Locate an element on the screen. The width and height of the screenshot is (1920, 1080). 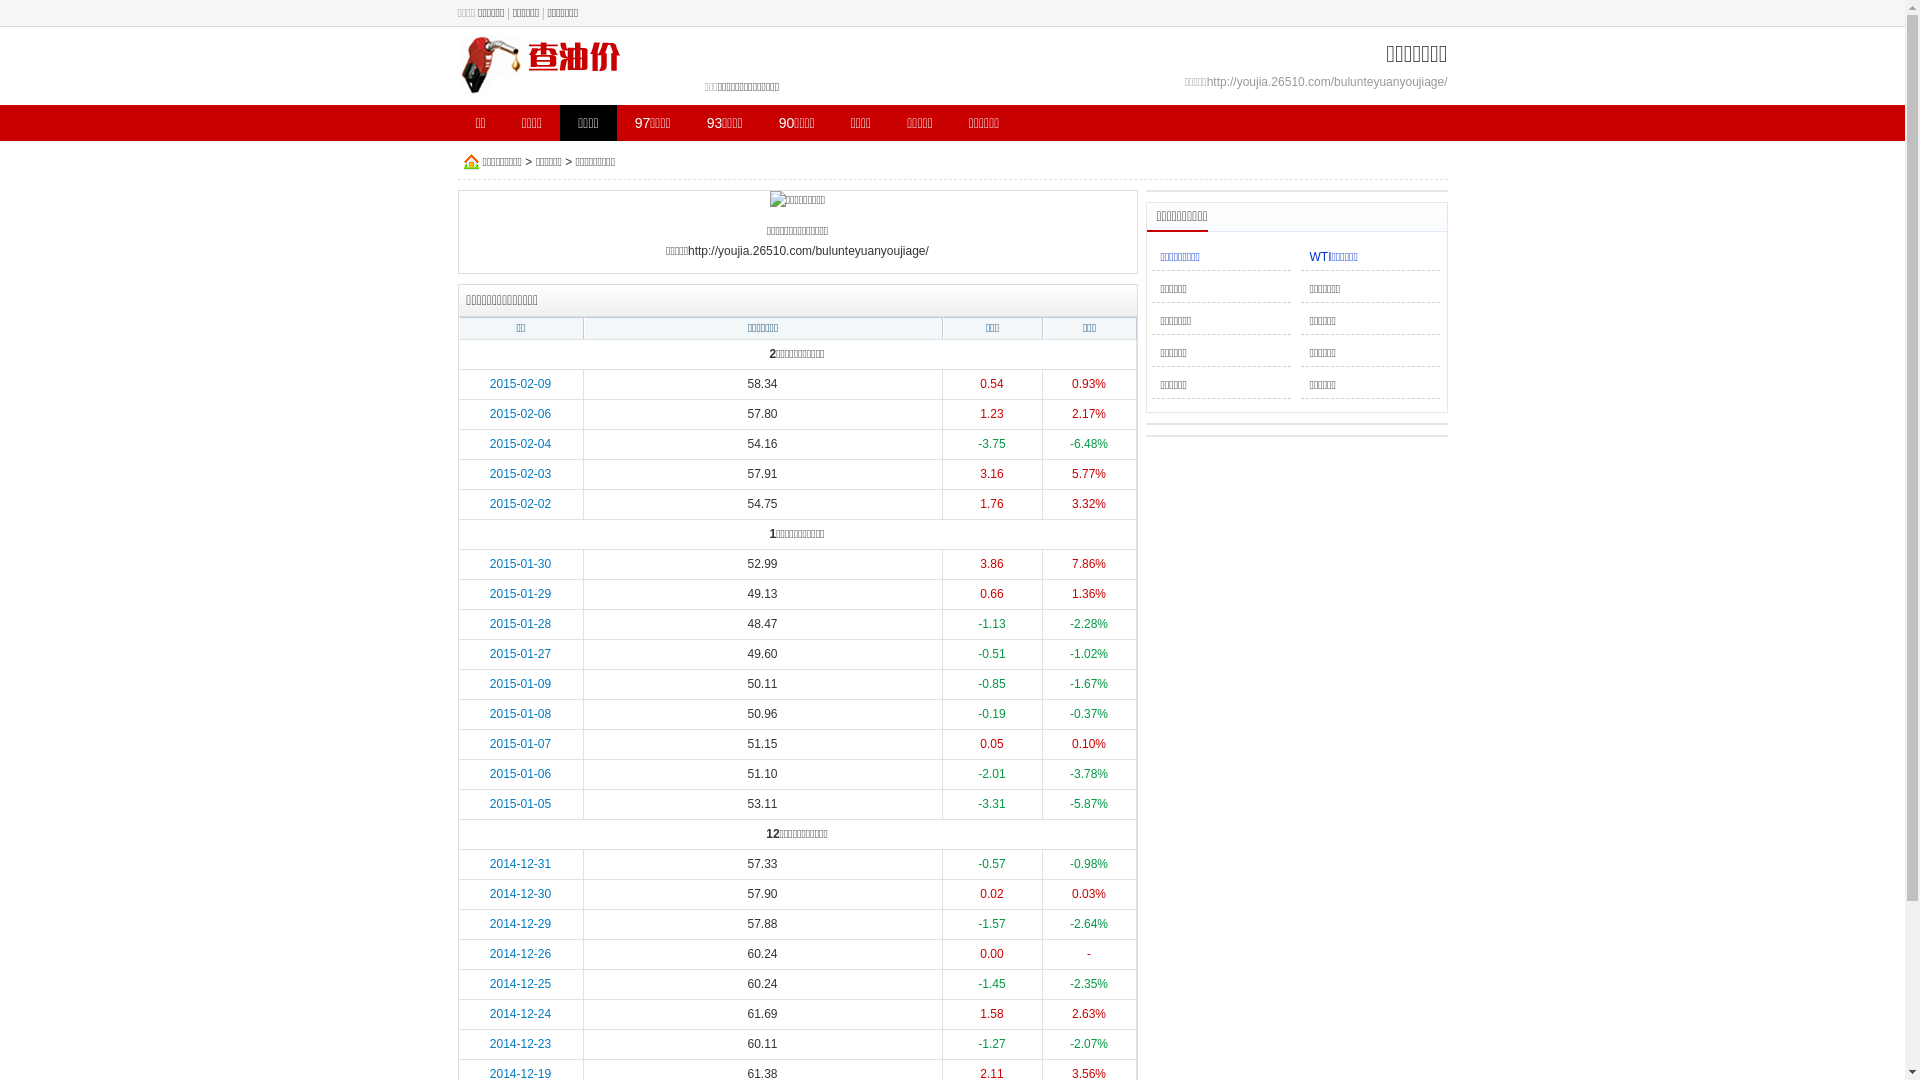
2015-01-05 is located at coordinates (520, 804).